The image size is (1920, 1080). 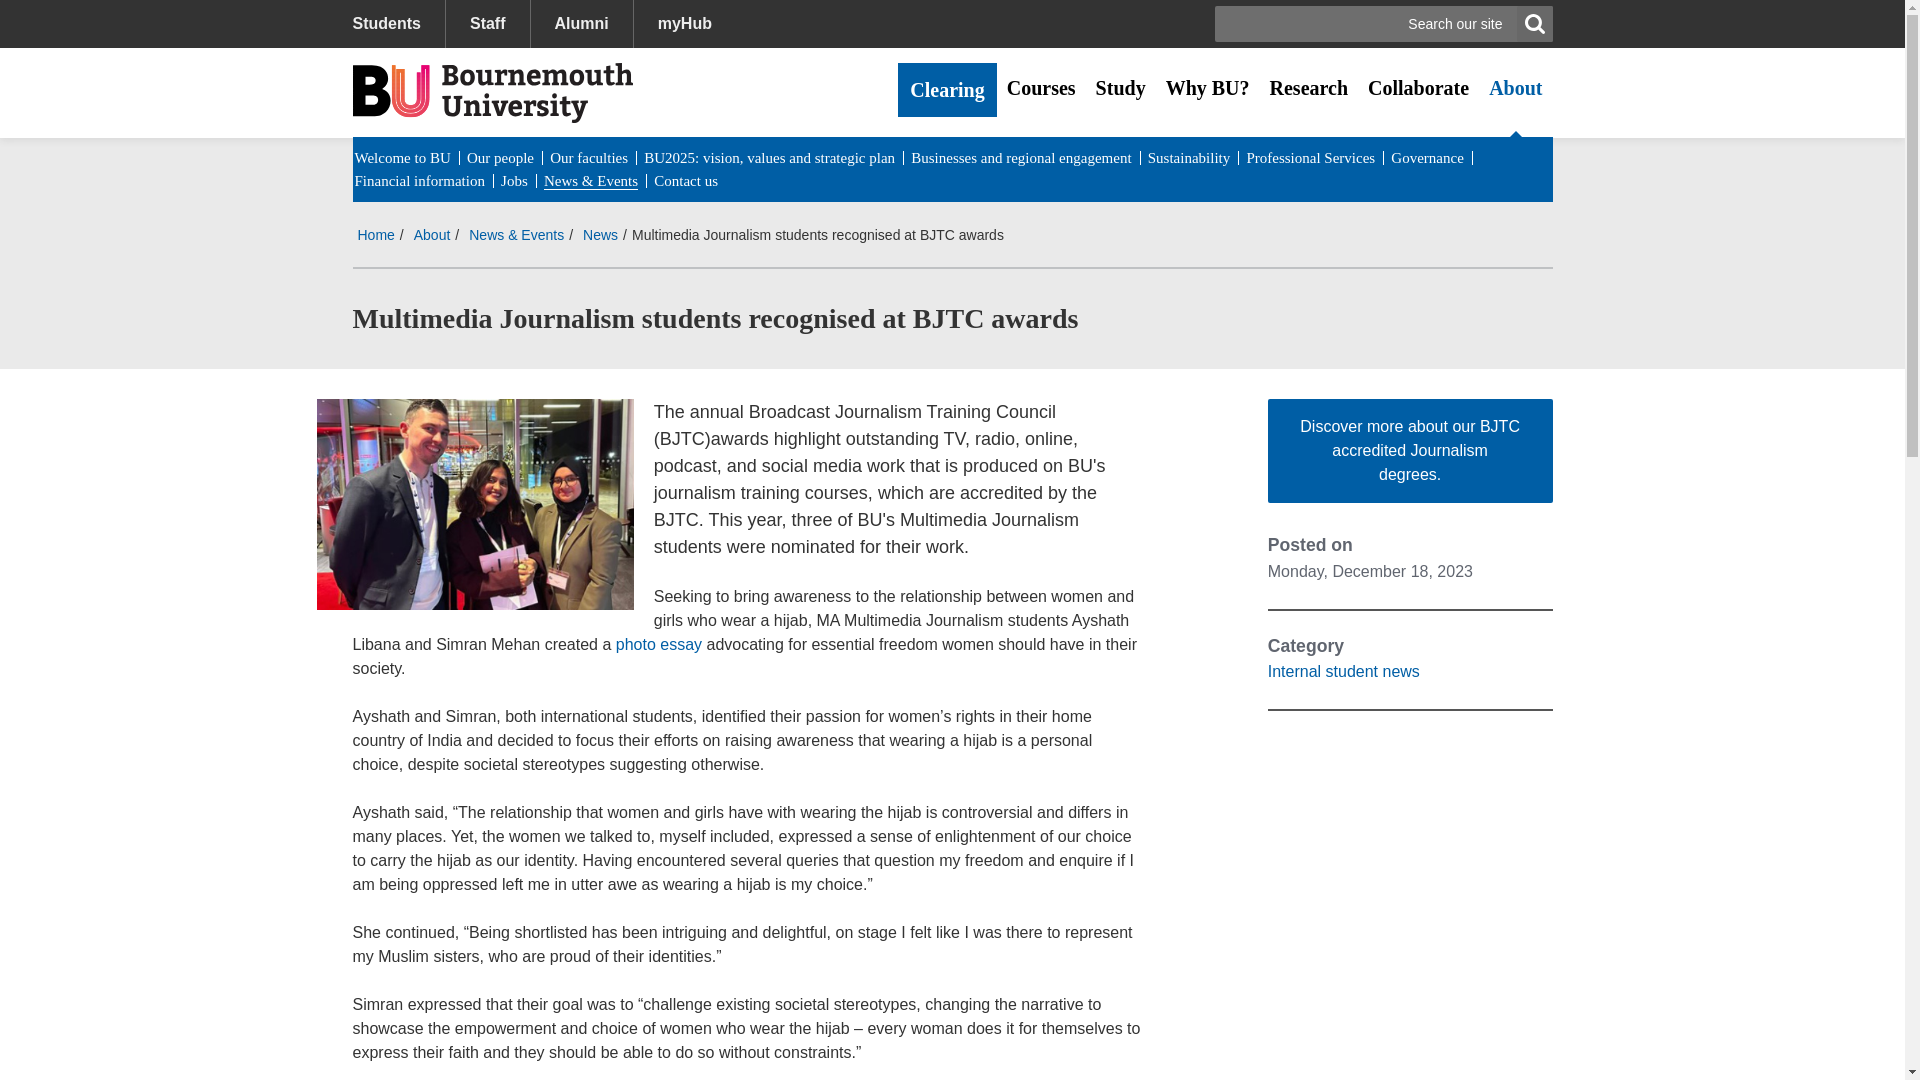 What do you see at coordinates (684, 24) in the screenshot?
I see `myHub` at bounding box center [684, 24].